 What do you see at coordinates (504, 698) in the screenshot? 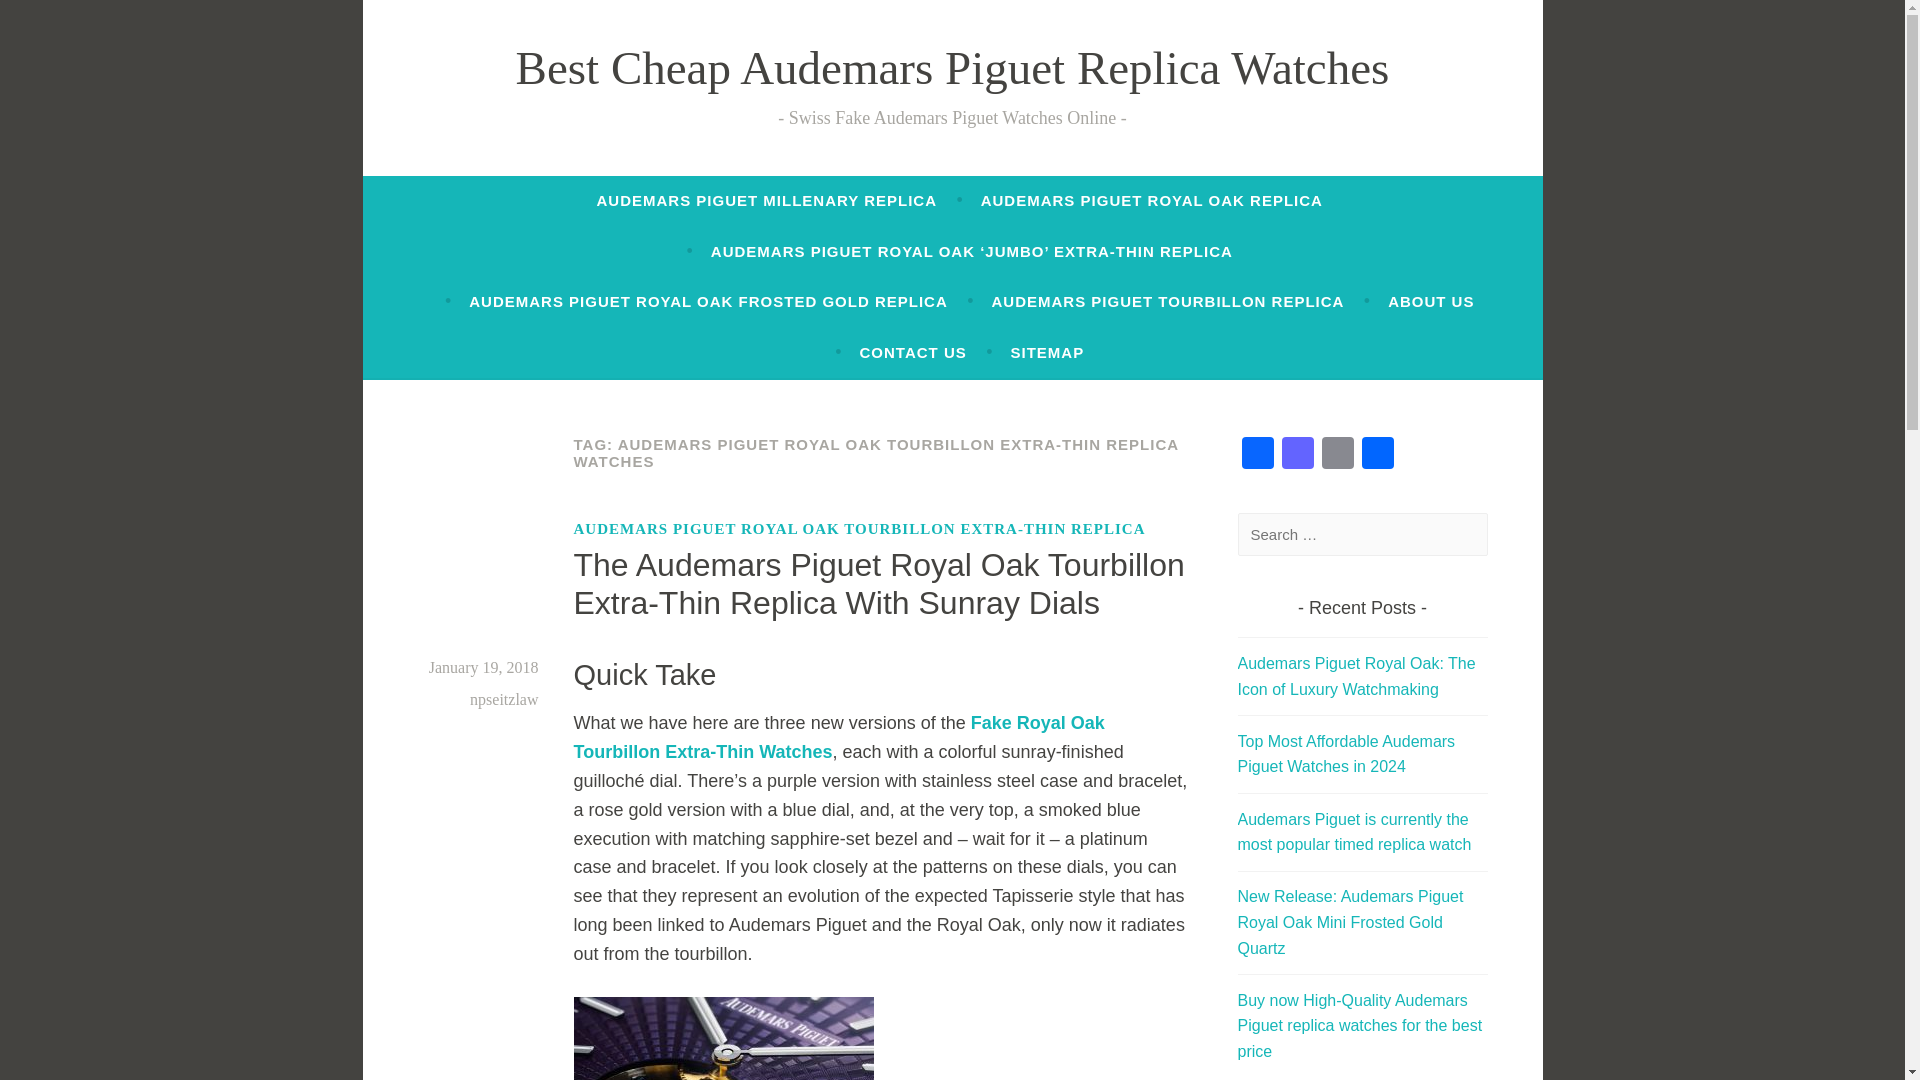
I see `npseitzlaw` at bounding box center [504, 698].